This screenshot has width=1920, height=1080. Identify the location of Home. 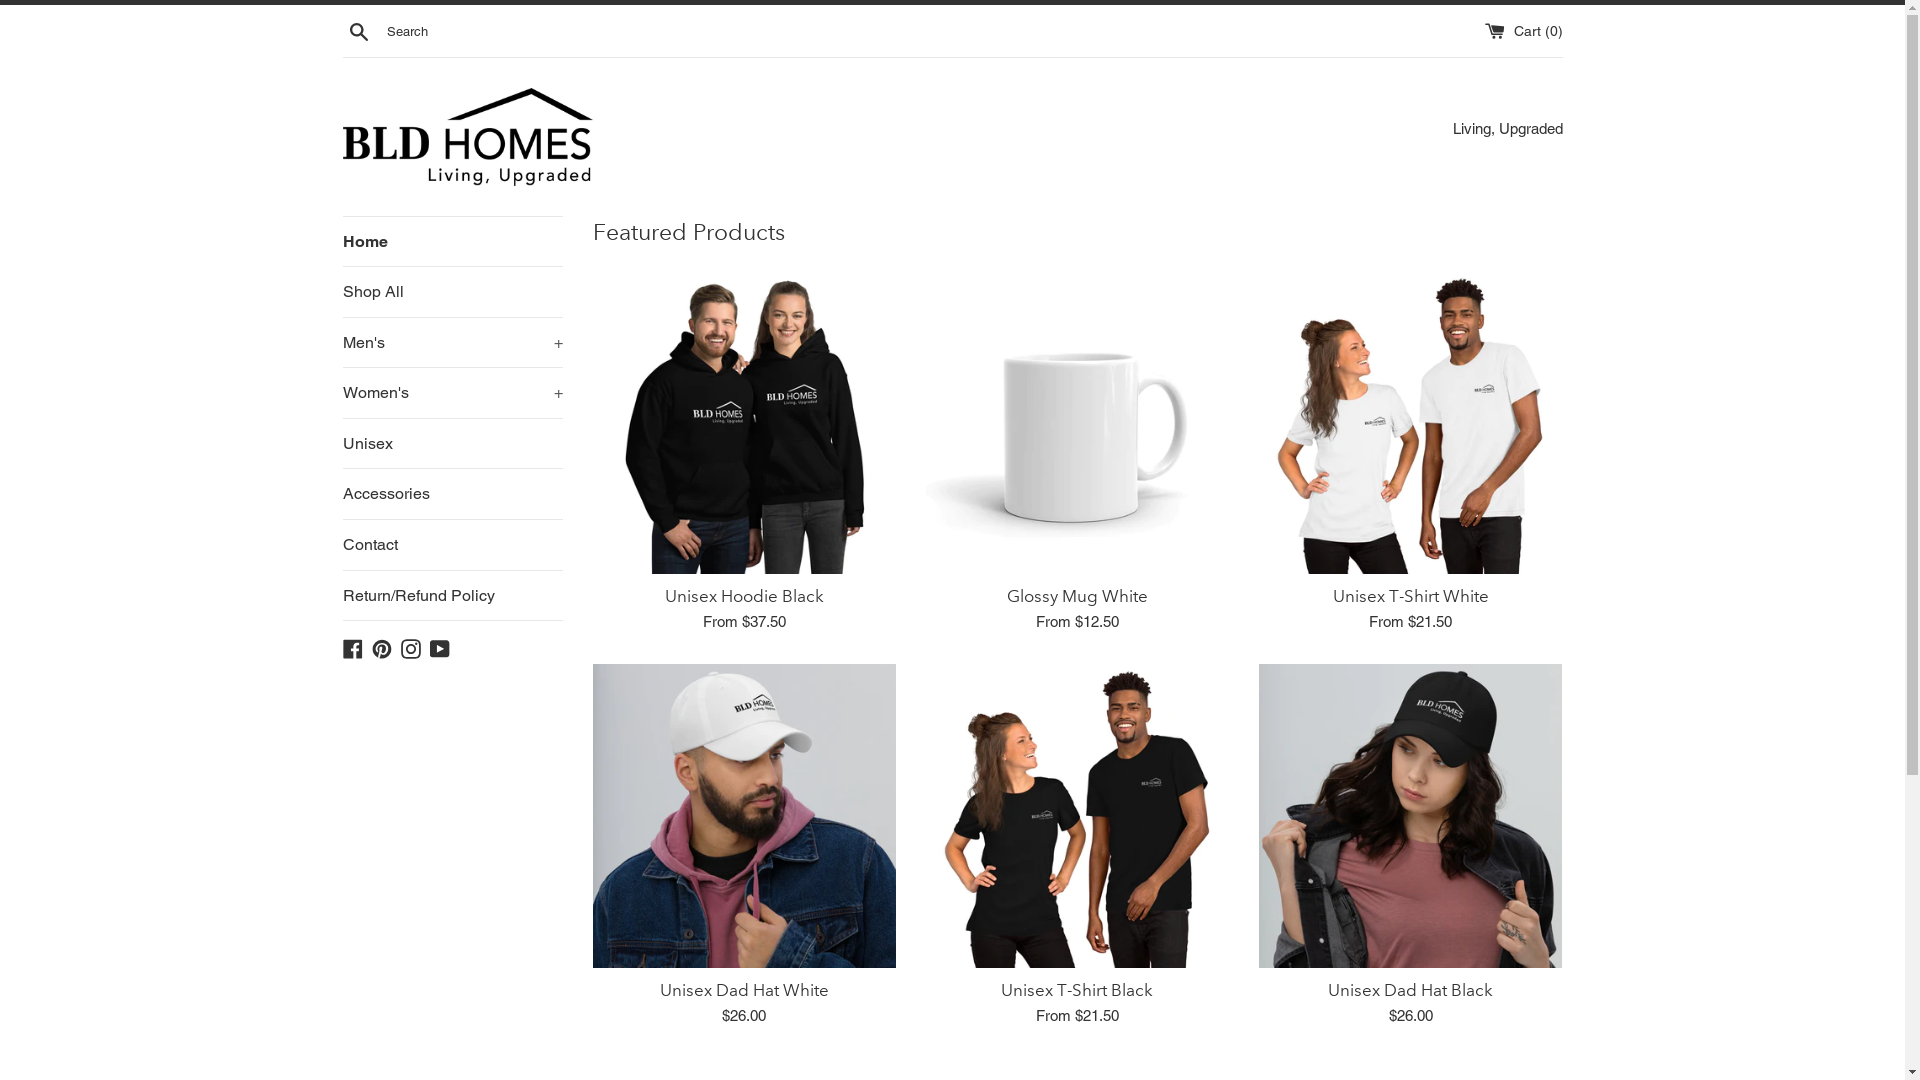
(452, 241).